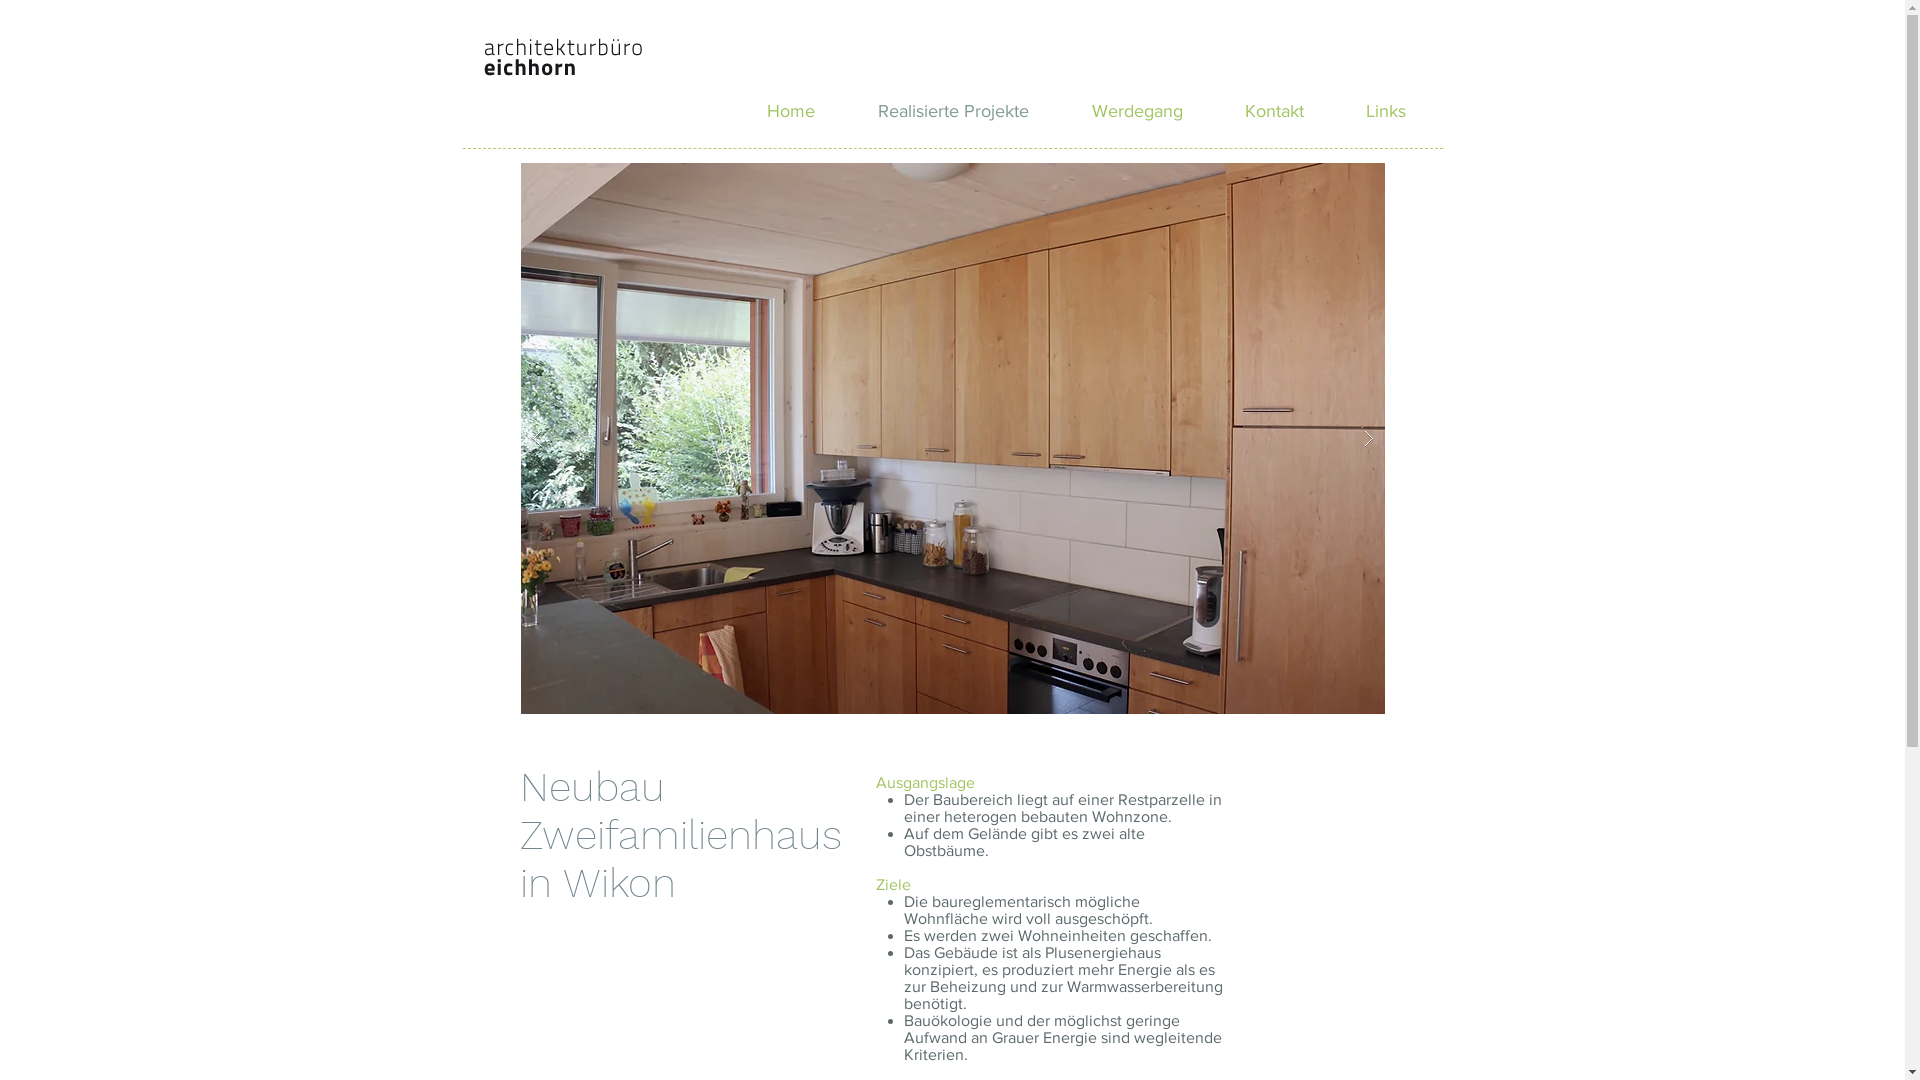 Image resolution: width=1920 pixels, height=1080 pixels. I want to click on Kontakt, so click(1274, 111).